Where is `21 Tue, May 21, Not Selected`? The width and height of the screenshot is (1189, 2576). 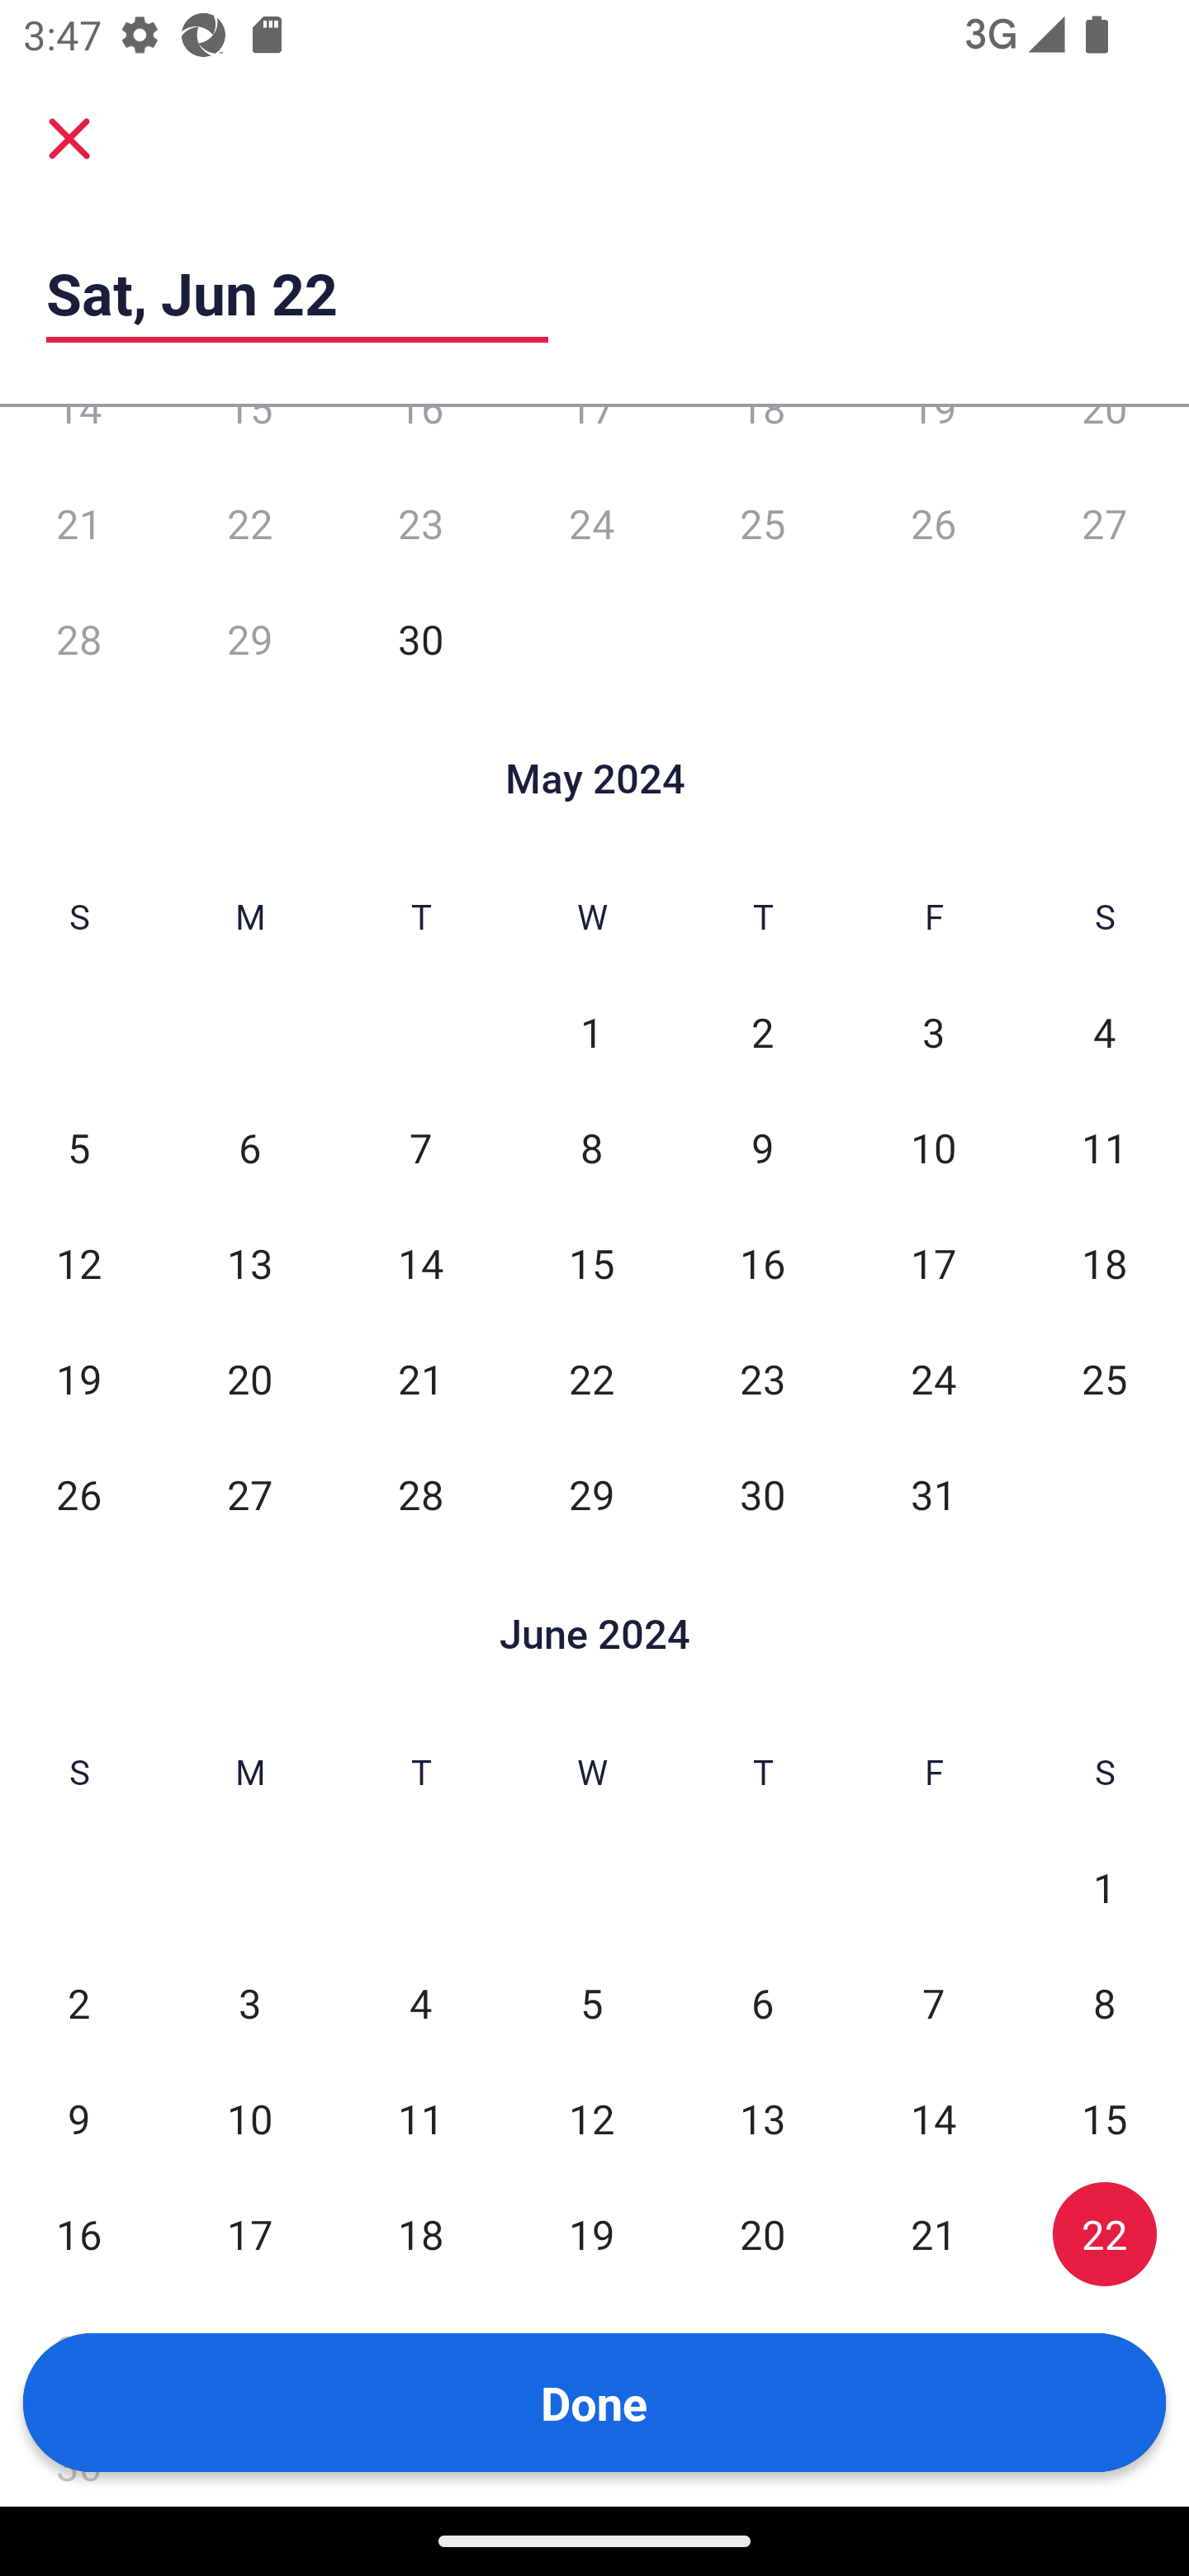
21 Tue, May 21, Not Selected is located at coordinates (421, 1379).